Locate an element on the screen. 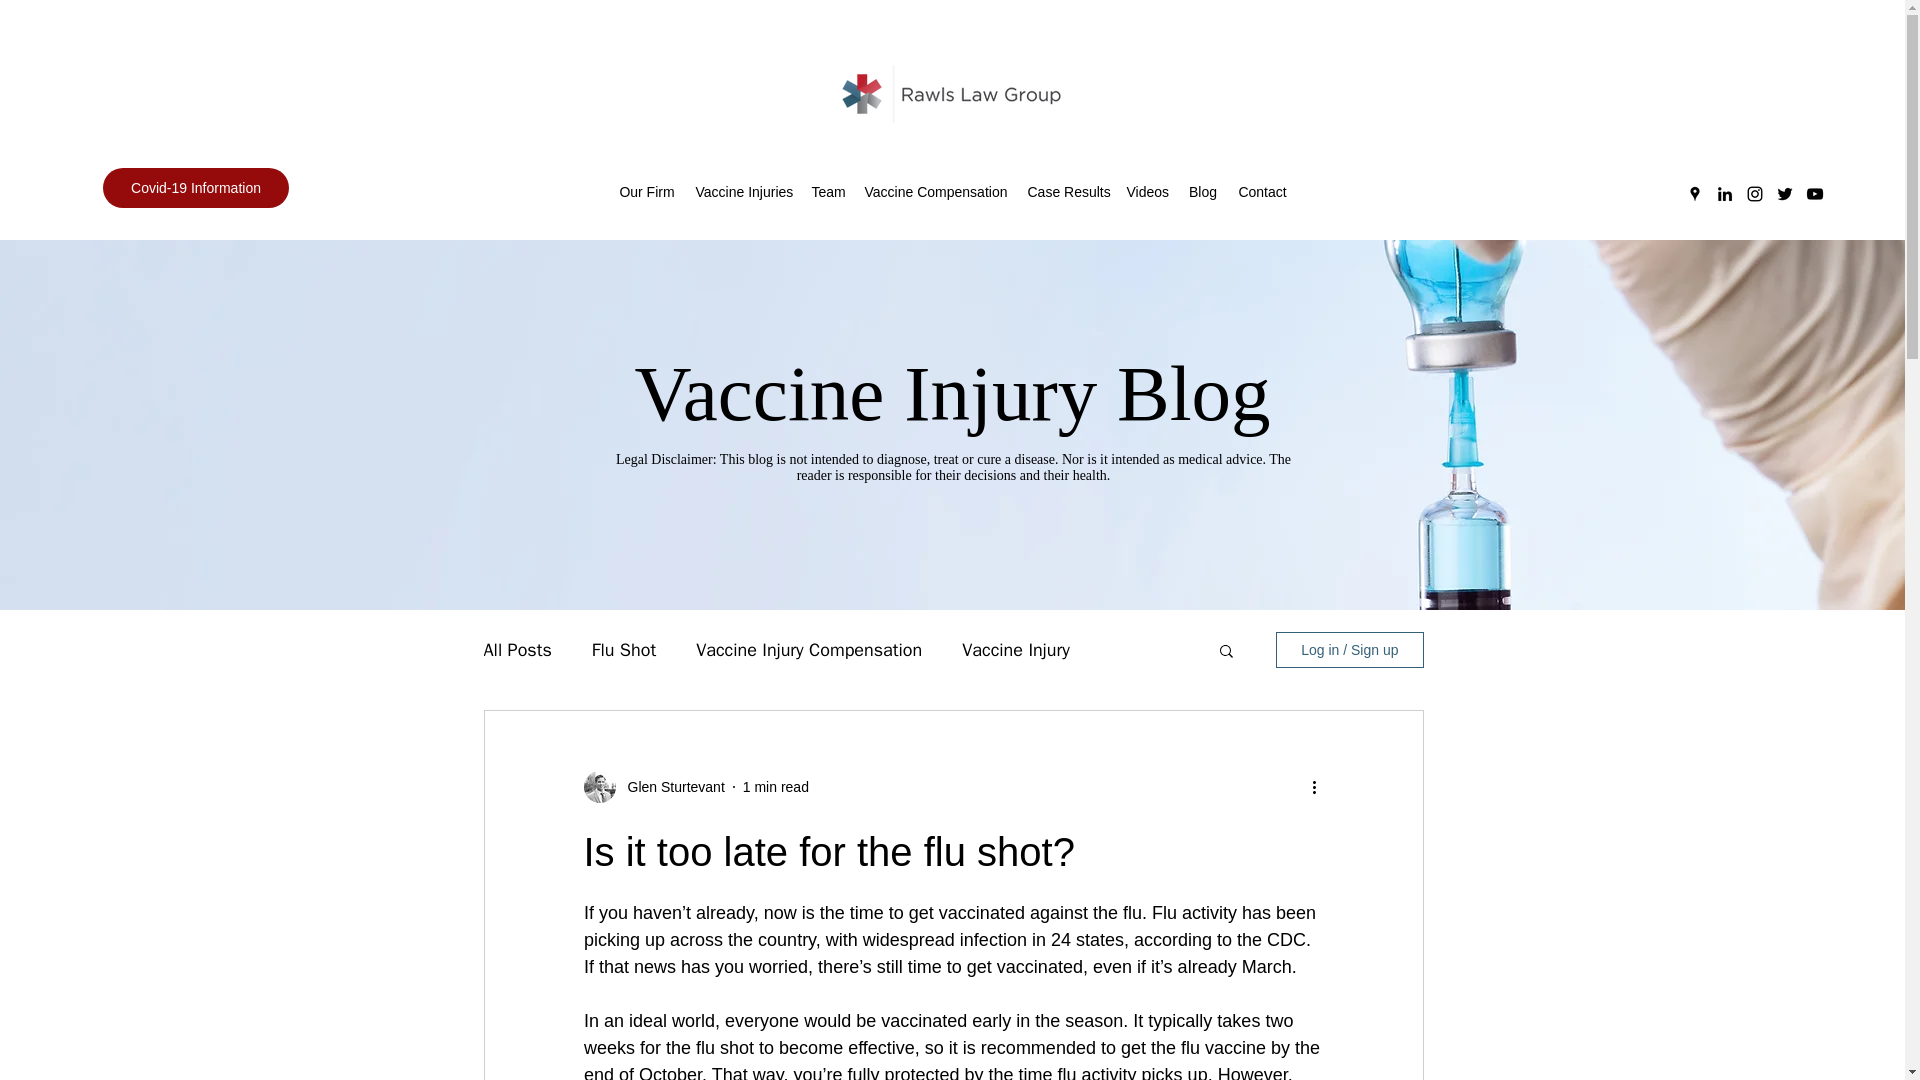  Team is located at coordinates (828, 192).